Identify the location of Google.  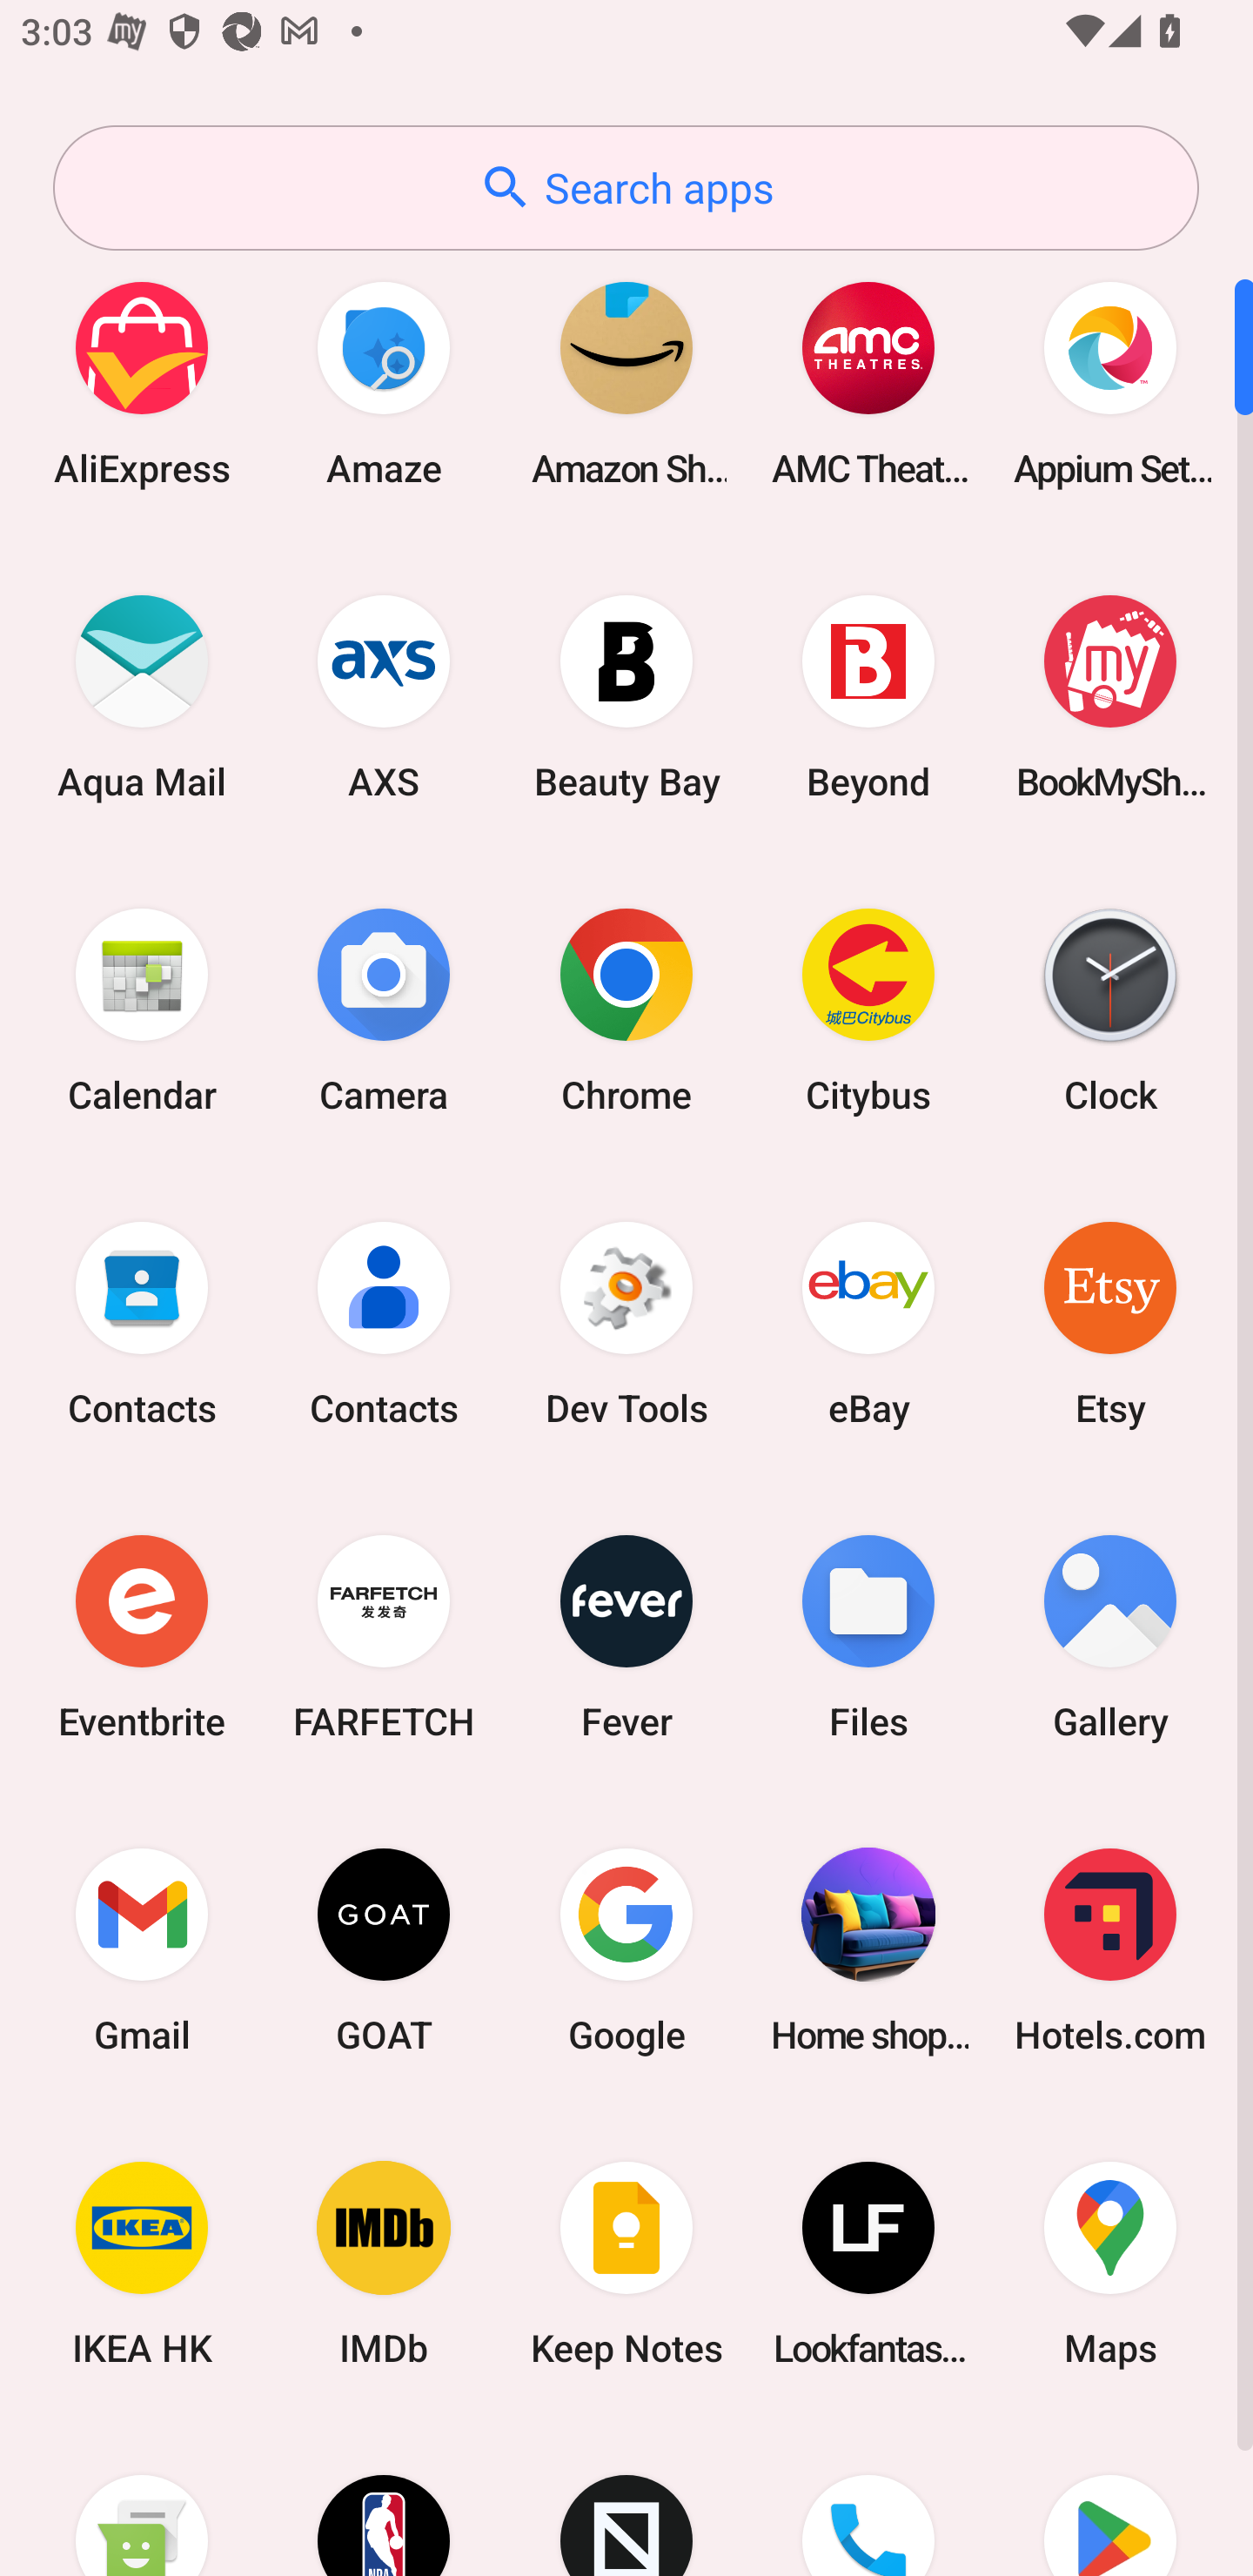
(626, 1949).